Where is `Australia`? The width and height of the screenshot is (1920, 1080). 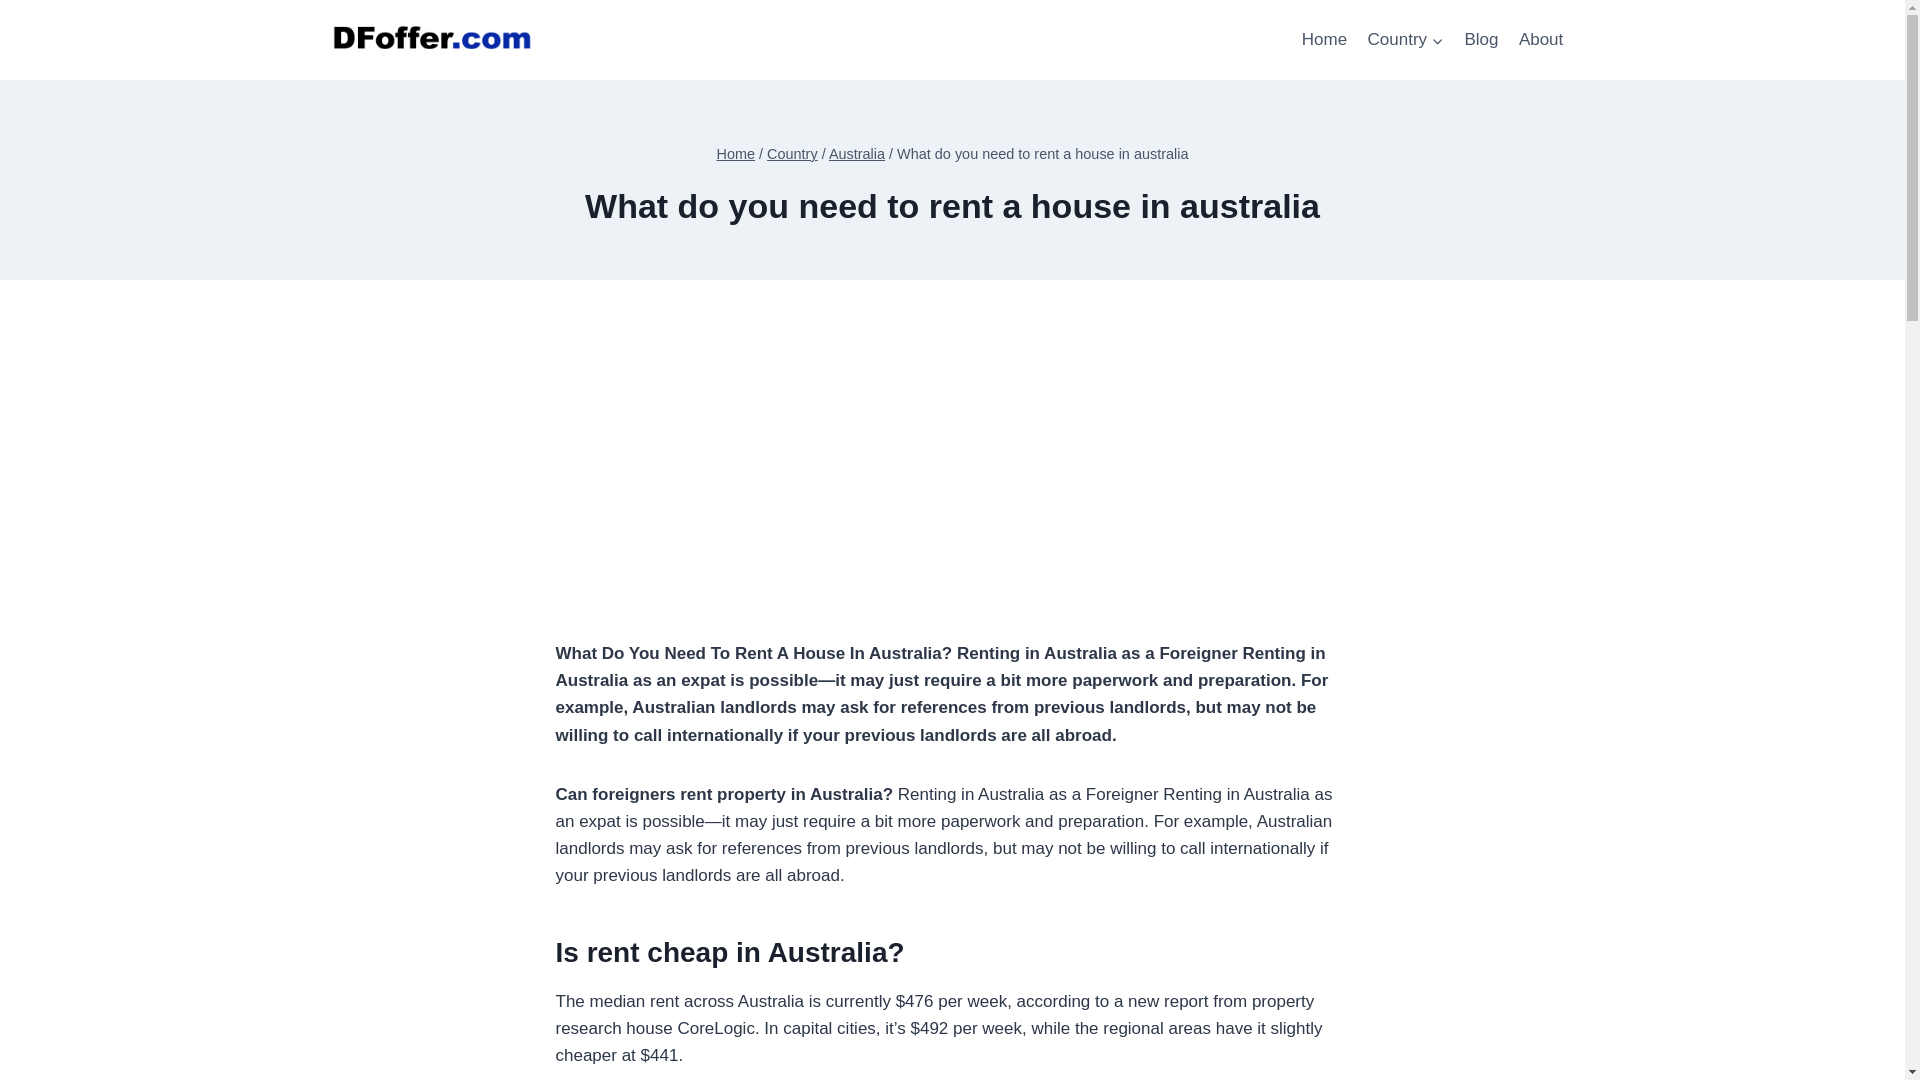
Australia is located at coordinates (857, 154).